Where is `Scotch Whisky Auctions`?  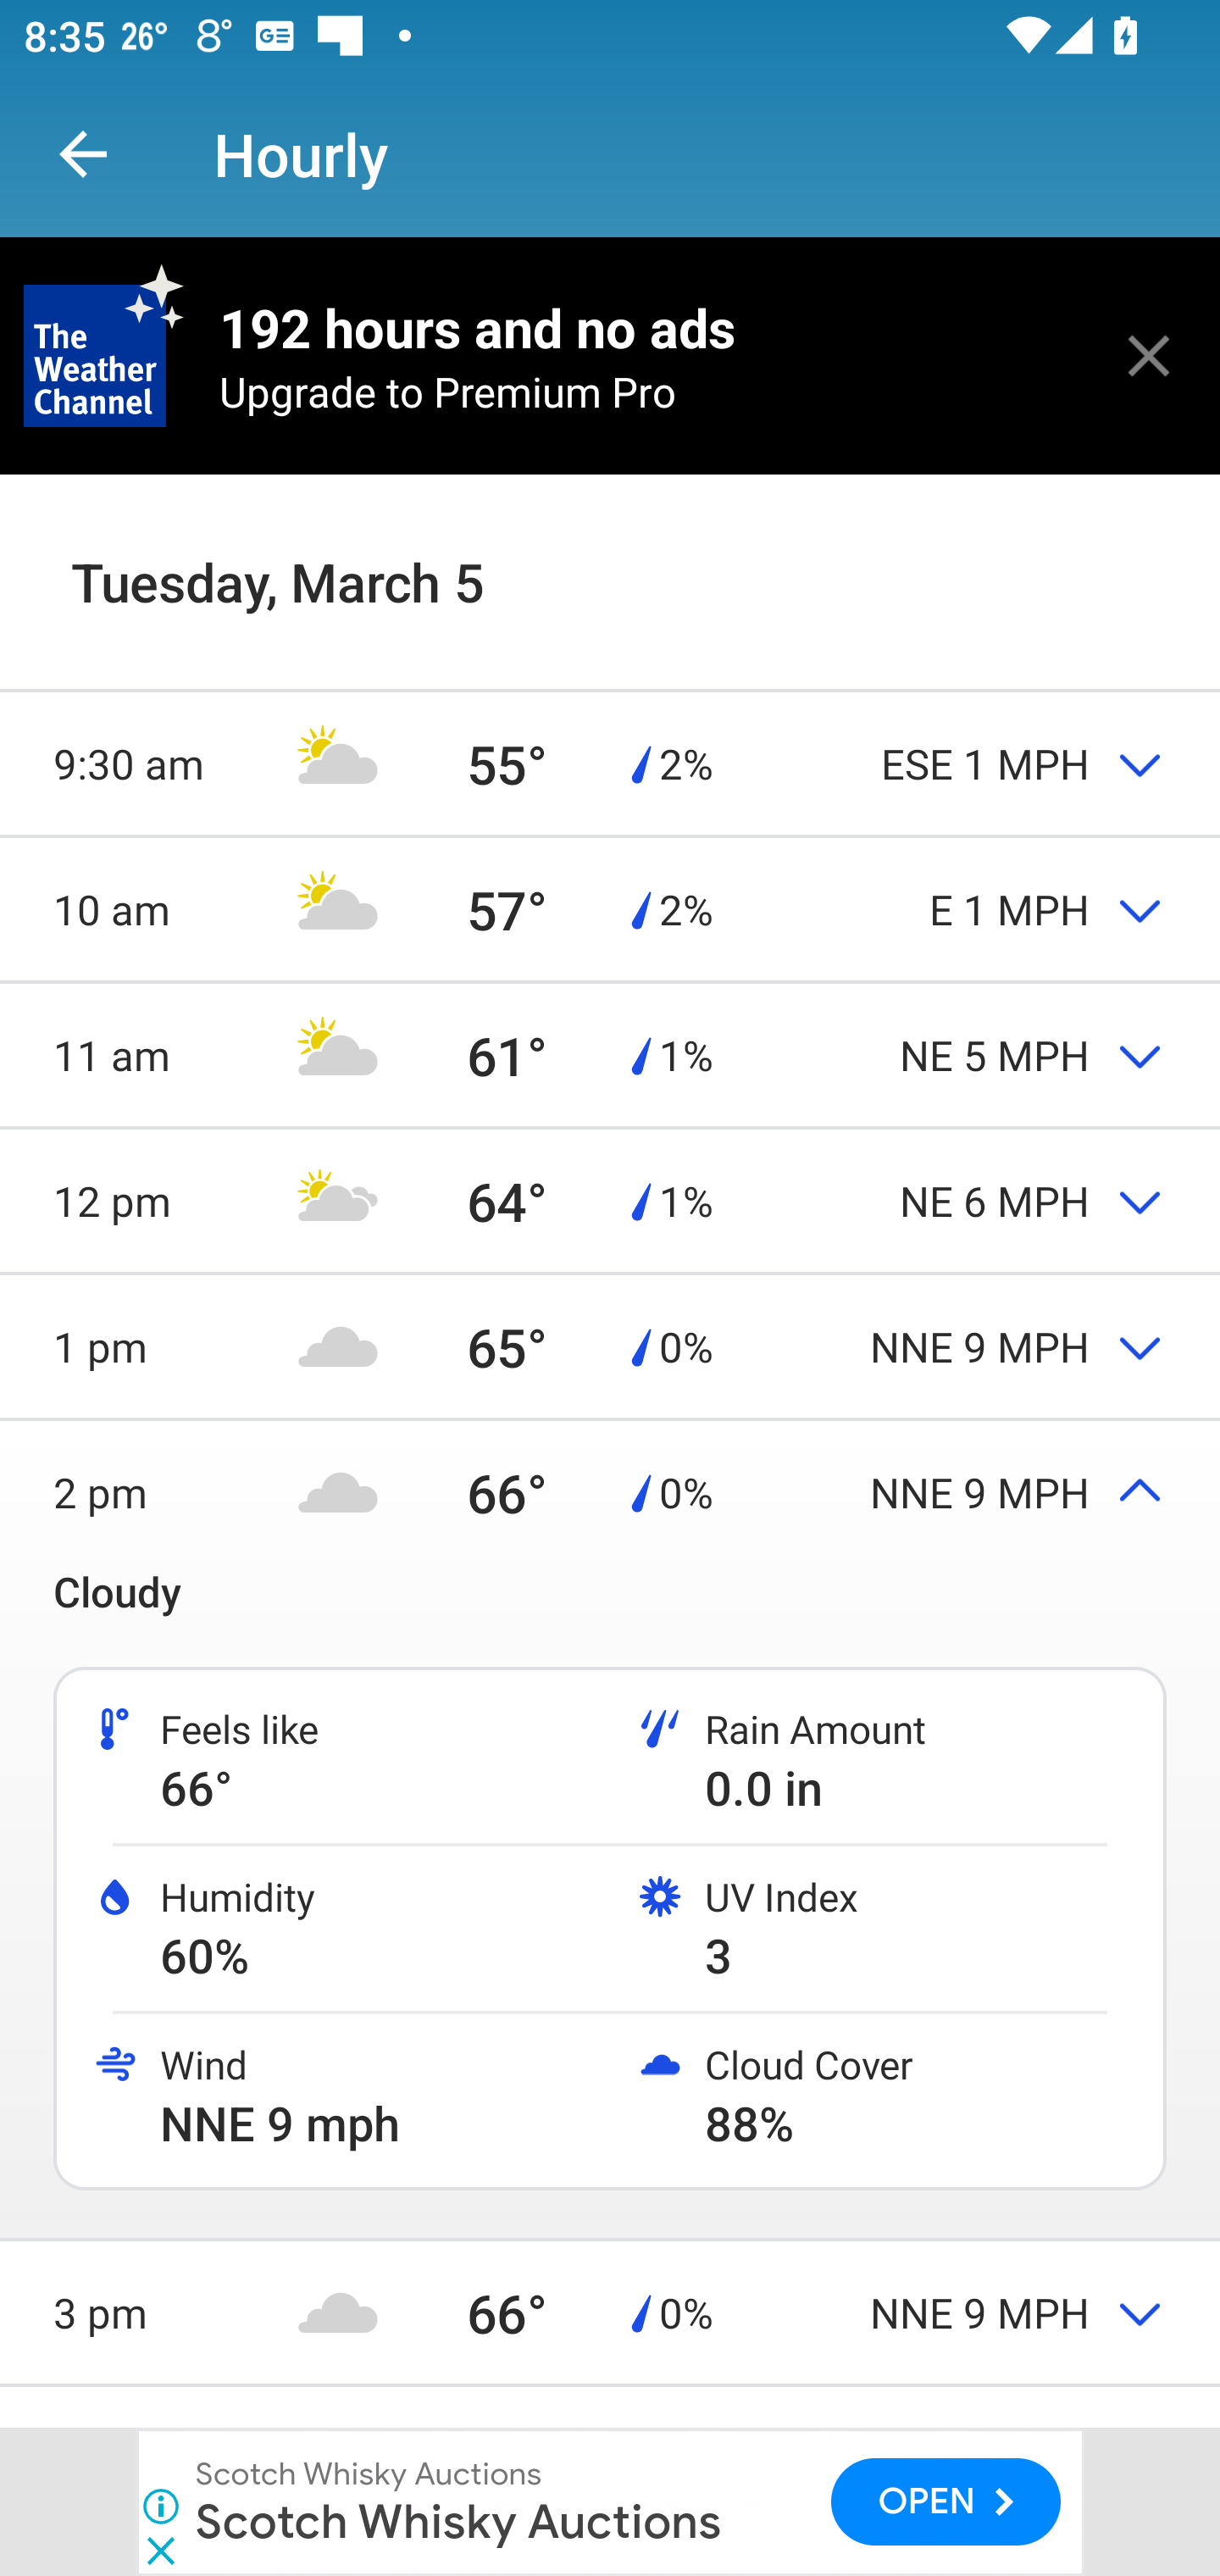 Scotch Whisky Auctions is located at coordinates (458, 2520).